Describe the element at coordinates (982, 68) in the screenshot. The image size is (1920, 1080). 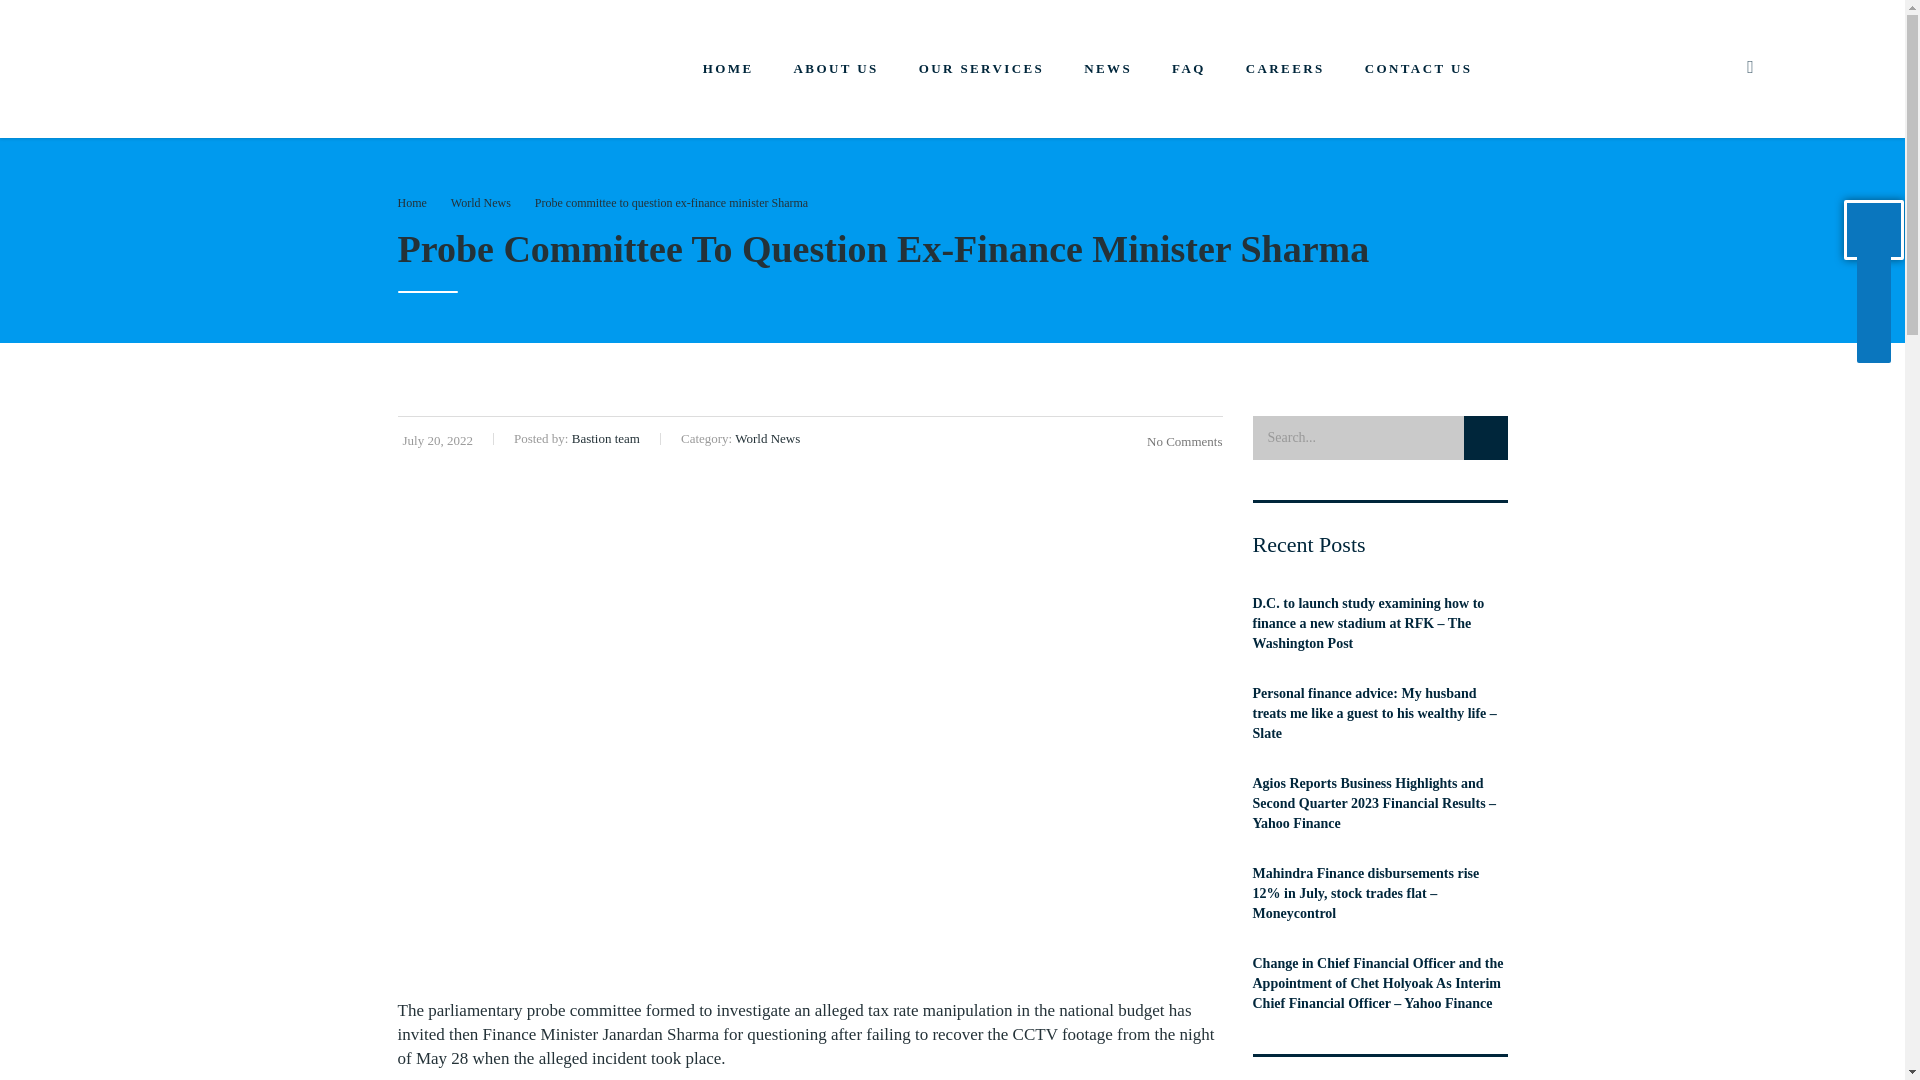
I see `OUR SERVICES` at that location.